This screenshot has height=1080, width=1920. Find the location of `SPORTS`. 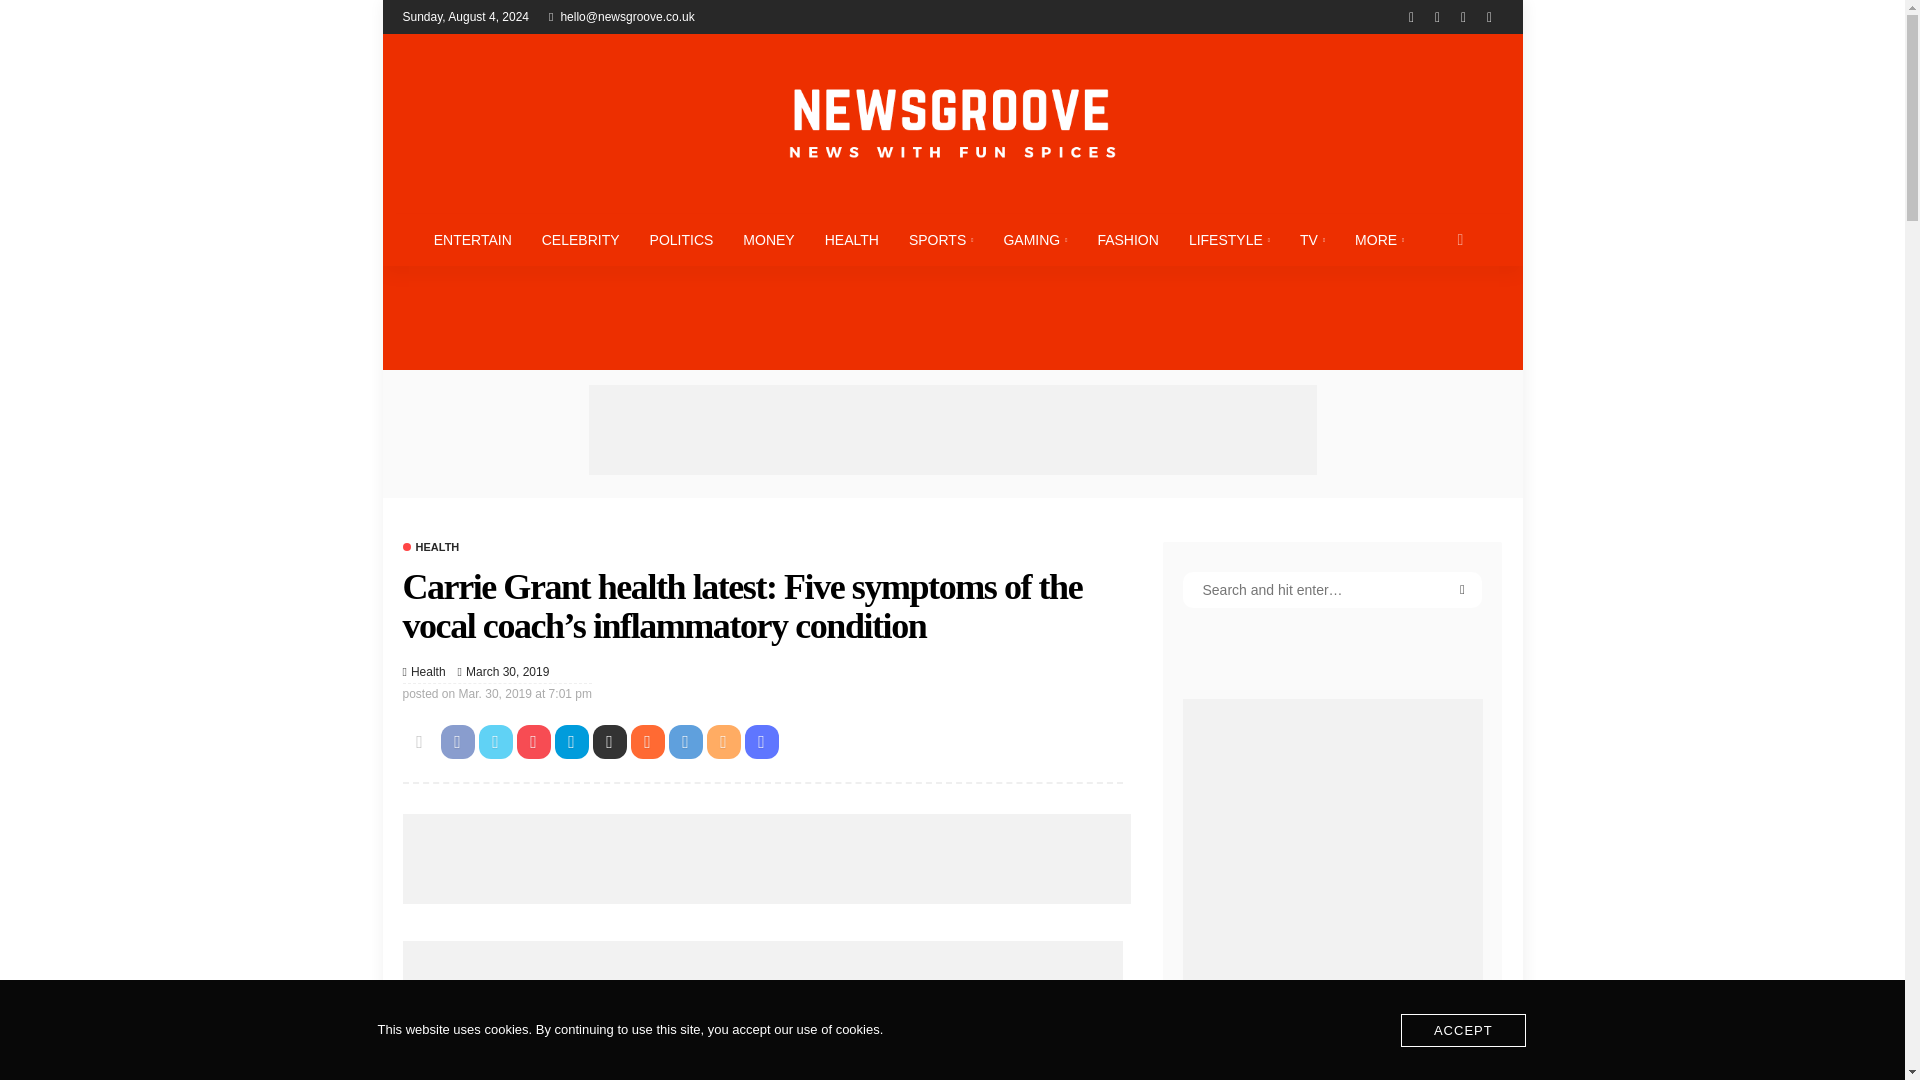

SPORTS is located at coordinates (941, 239).